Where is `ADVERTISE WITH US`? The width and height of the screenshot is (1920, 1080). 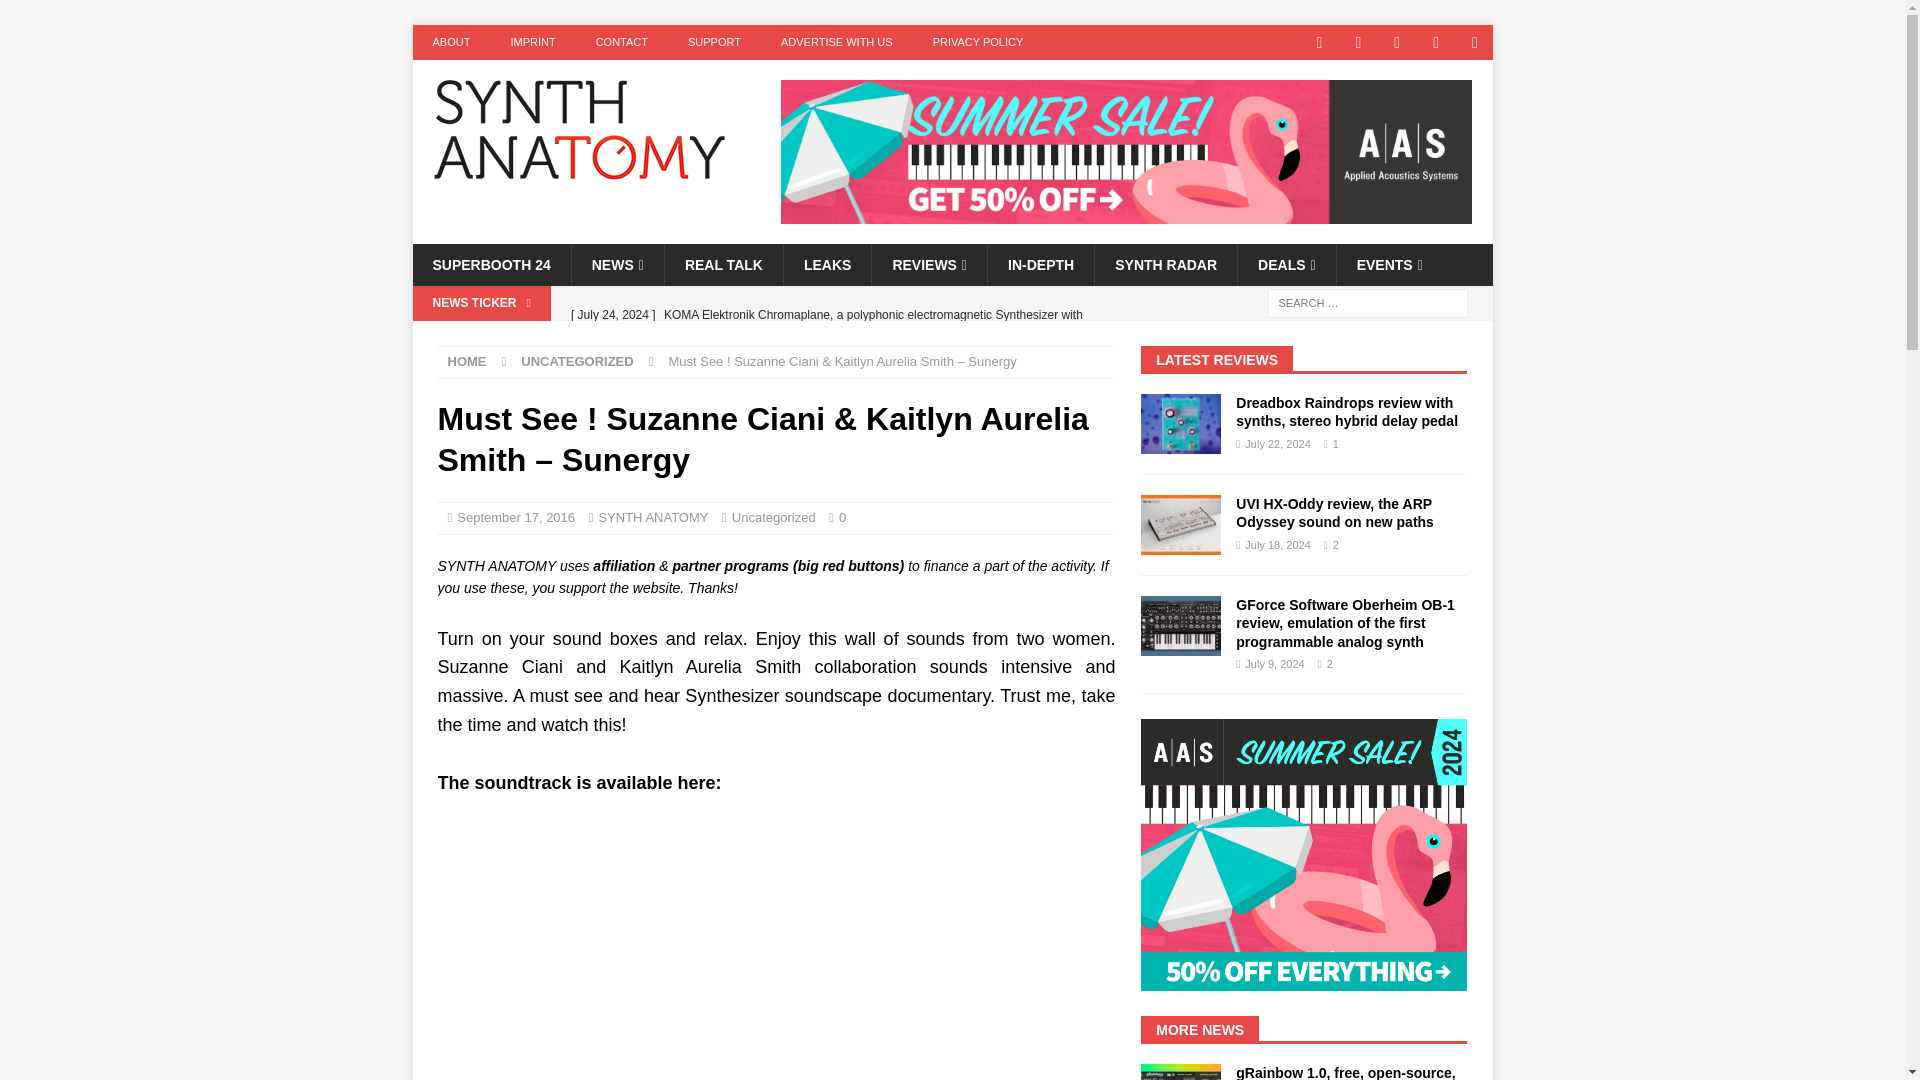
ADVERTISE WITH US is located at coordinates (836, 42).